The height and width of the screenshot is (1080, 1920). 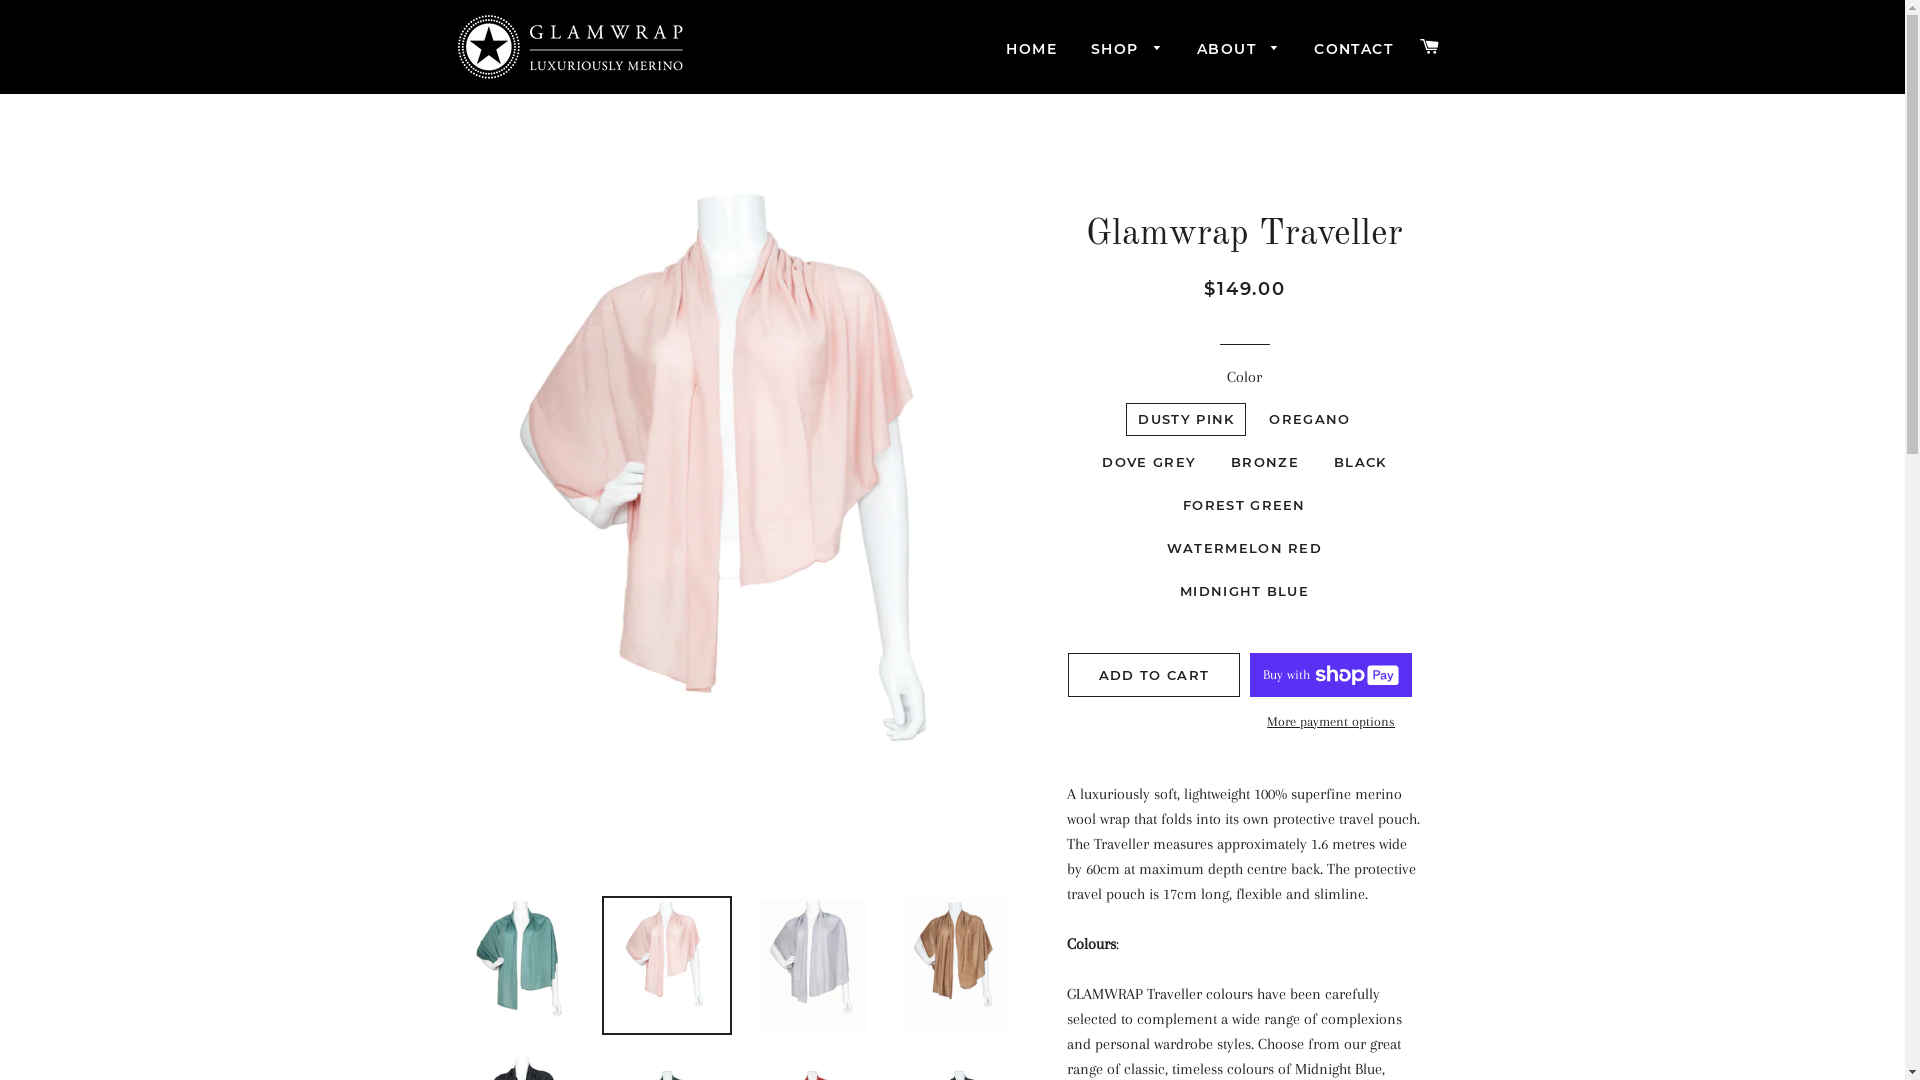 I want to click on More payment options, so click(x=1331, y=722).